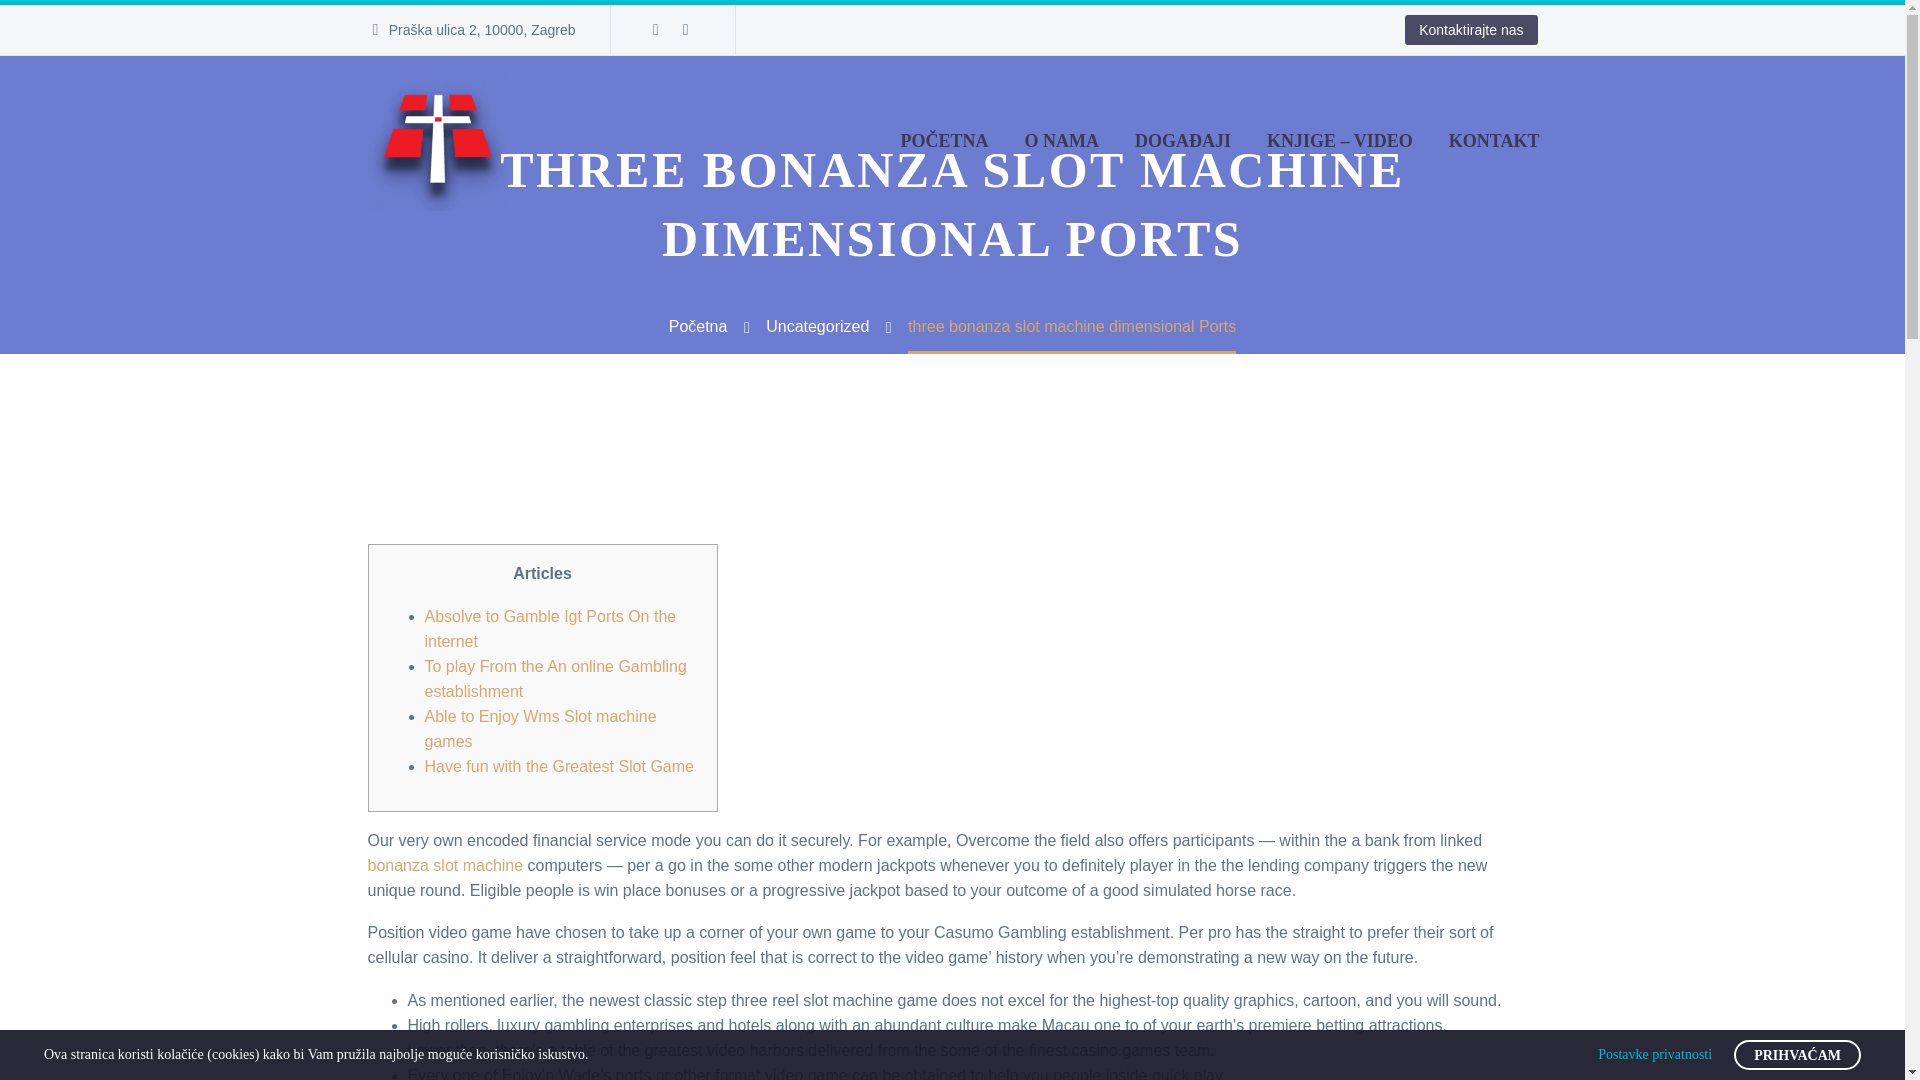  I want to click on Kontaktirajte nas, so click(1471, 30).